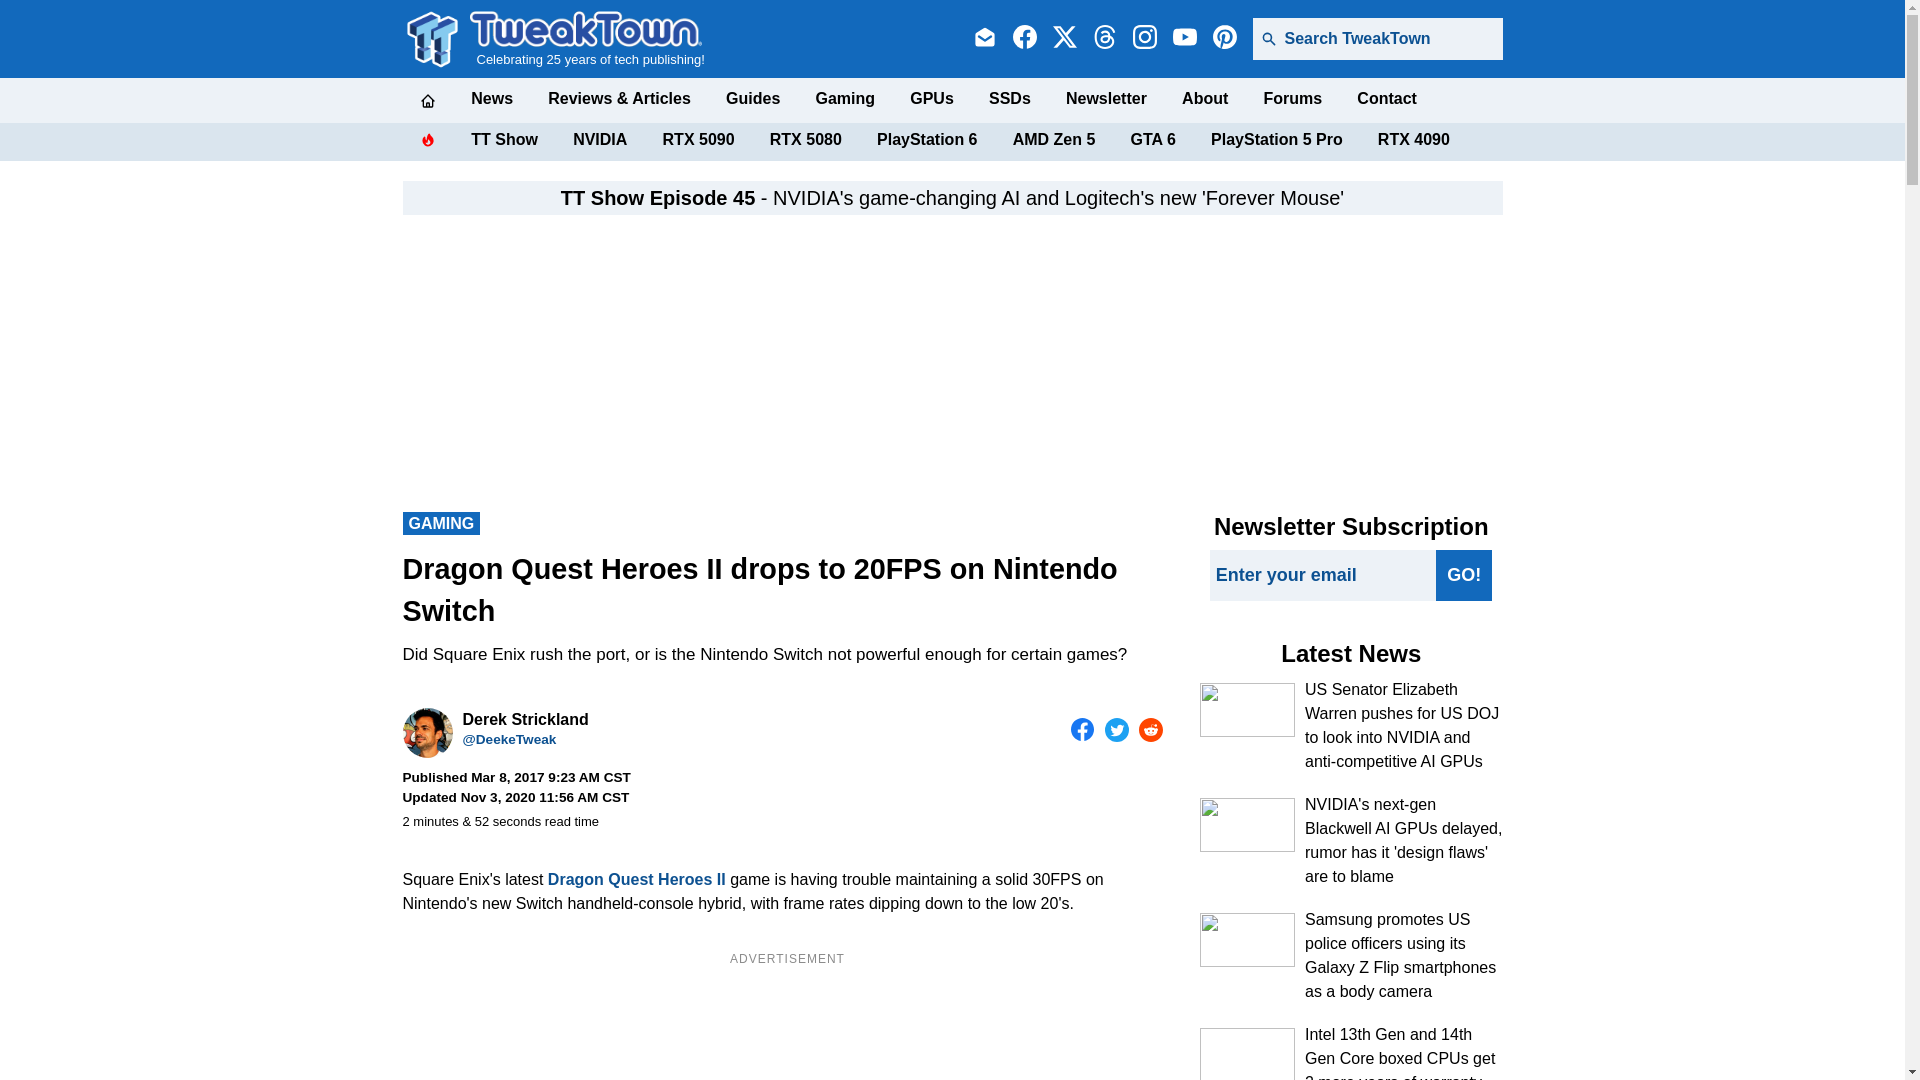 The height and width of the screenshot is (1080, 1920). Describe the element at coordinates (1082, 730) in the screenshot. I see `Share on Facebook` at that location.